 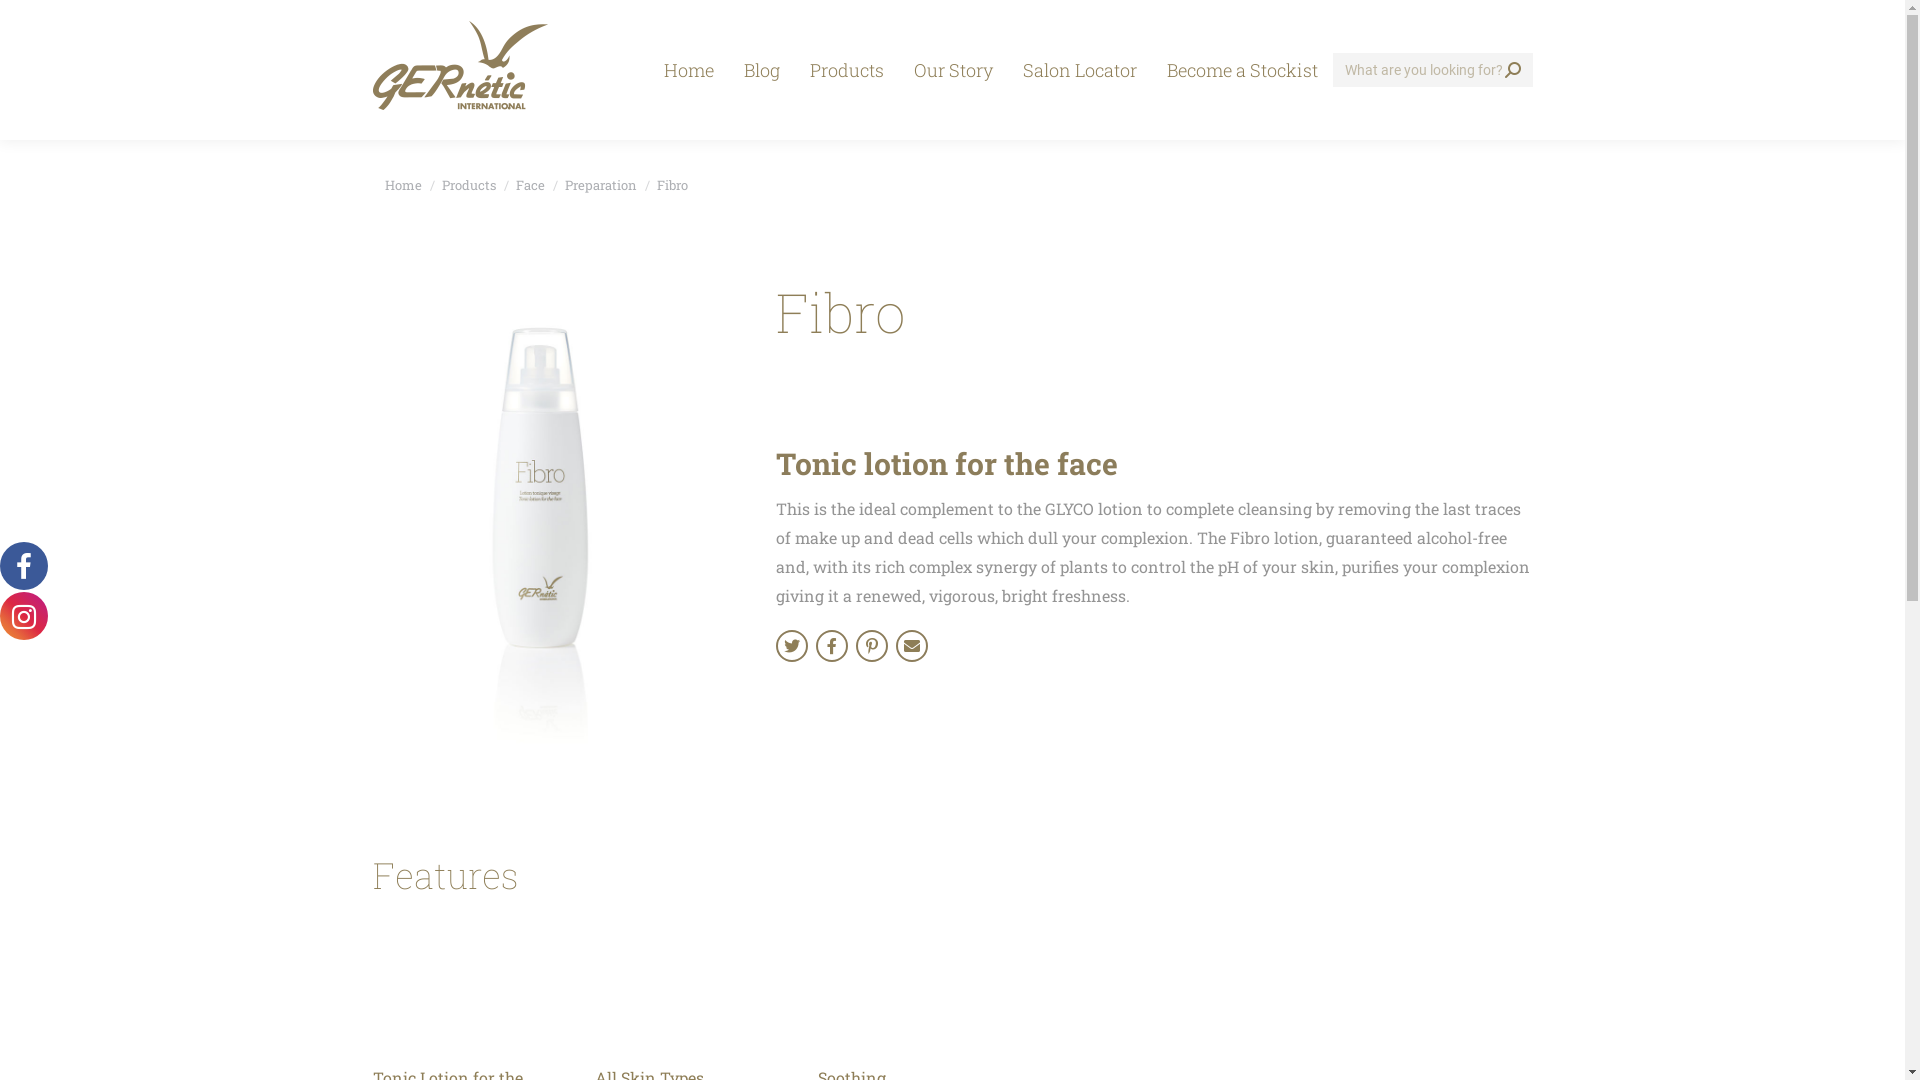 I want to click on Blog, so click(x=761, y=70).